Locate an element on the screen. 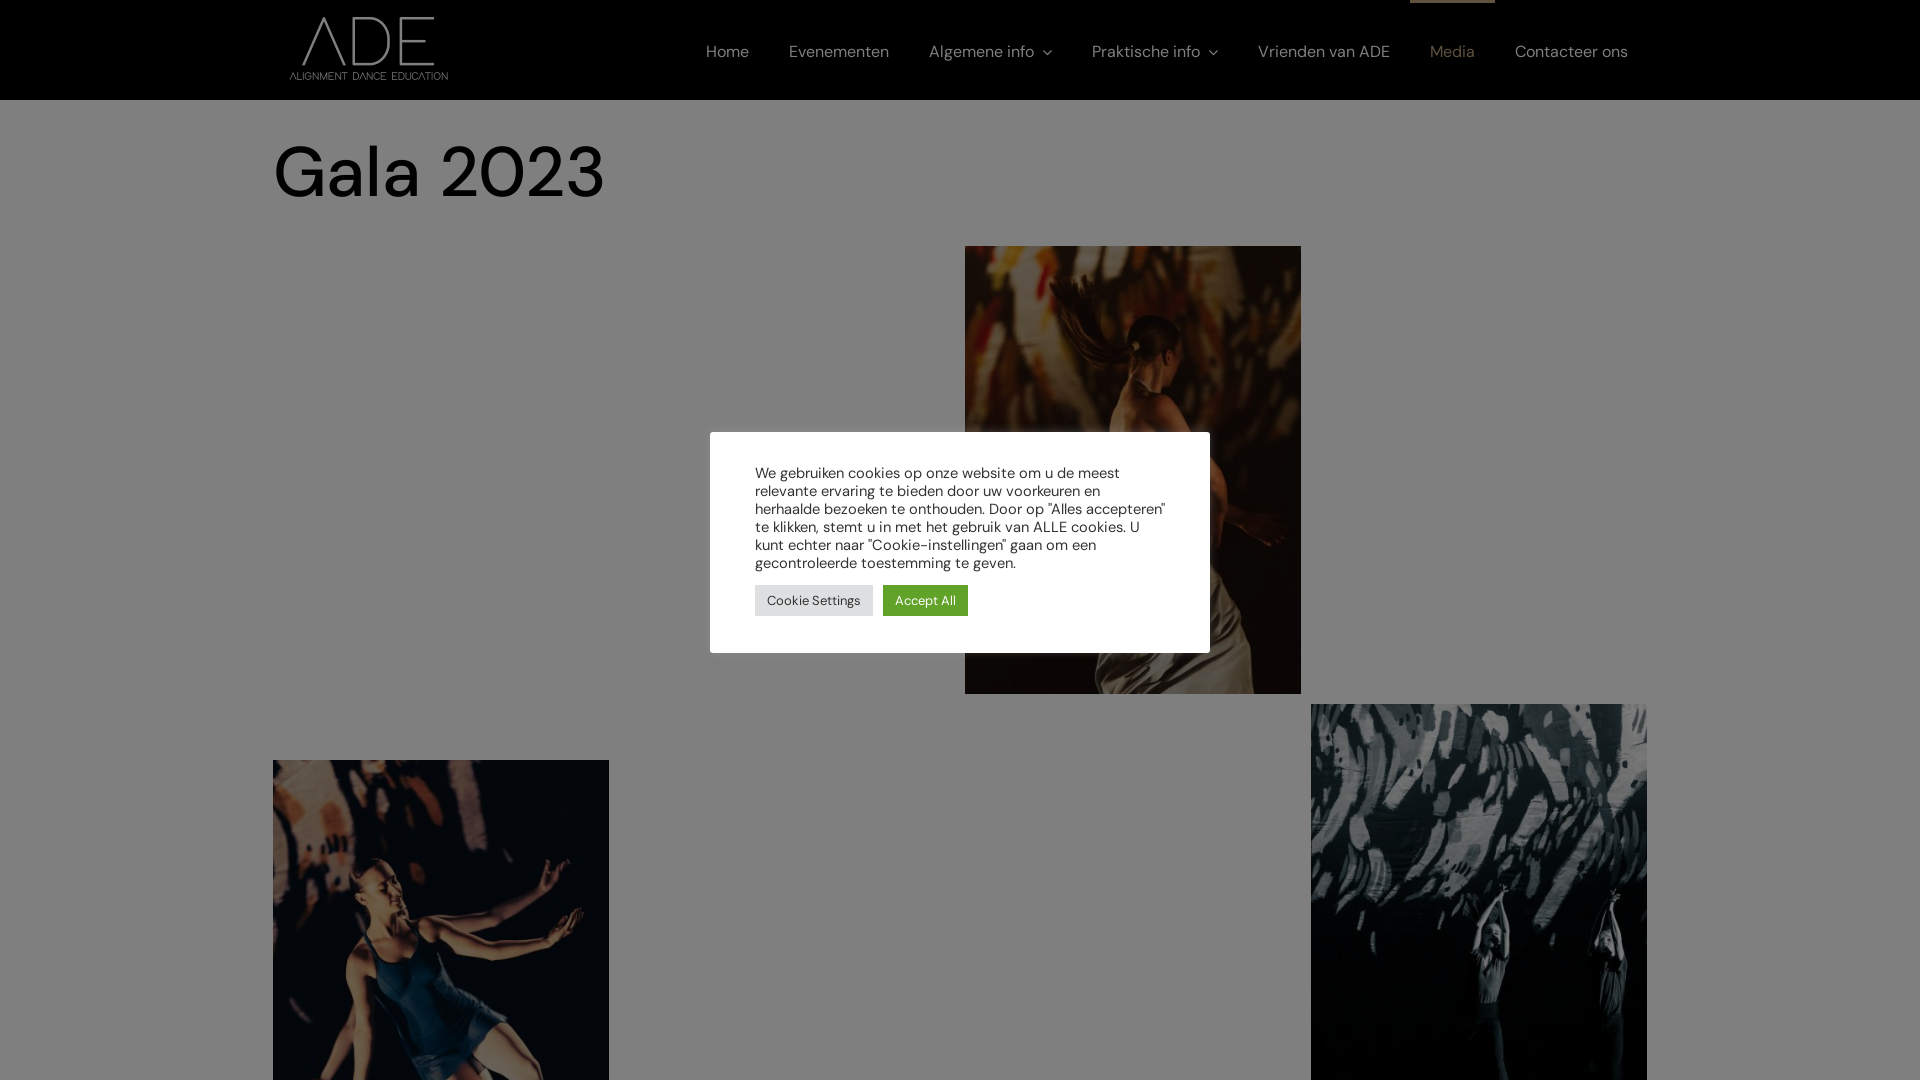 This screenshot has height=1080, width=1920. Evenementen is located at coordinates (839, 50).